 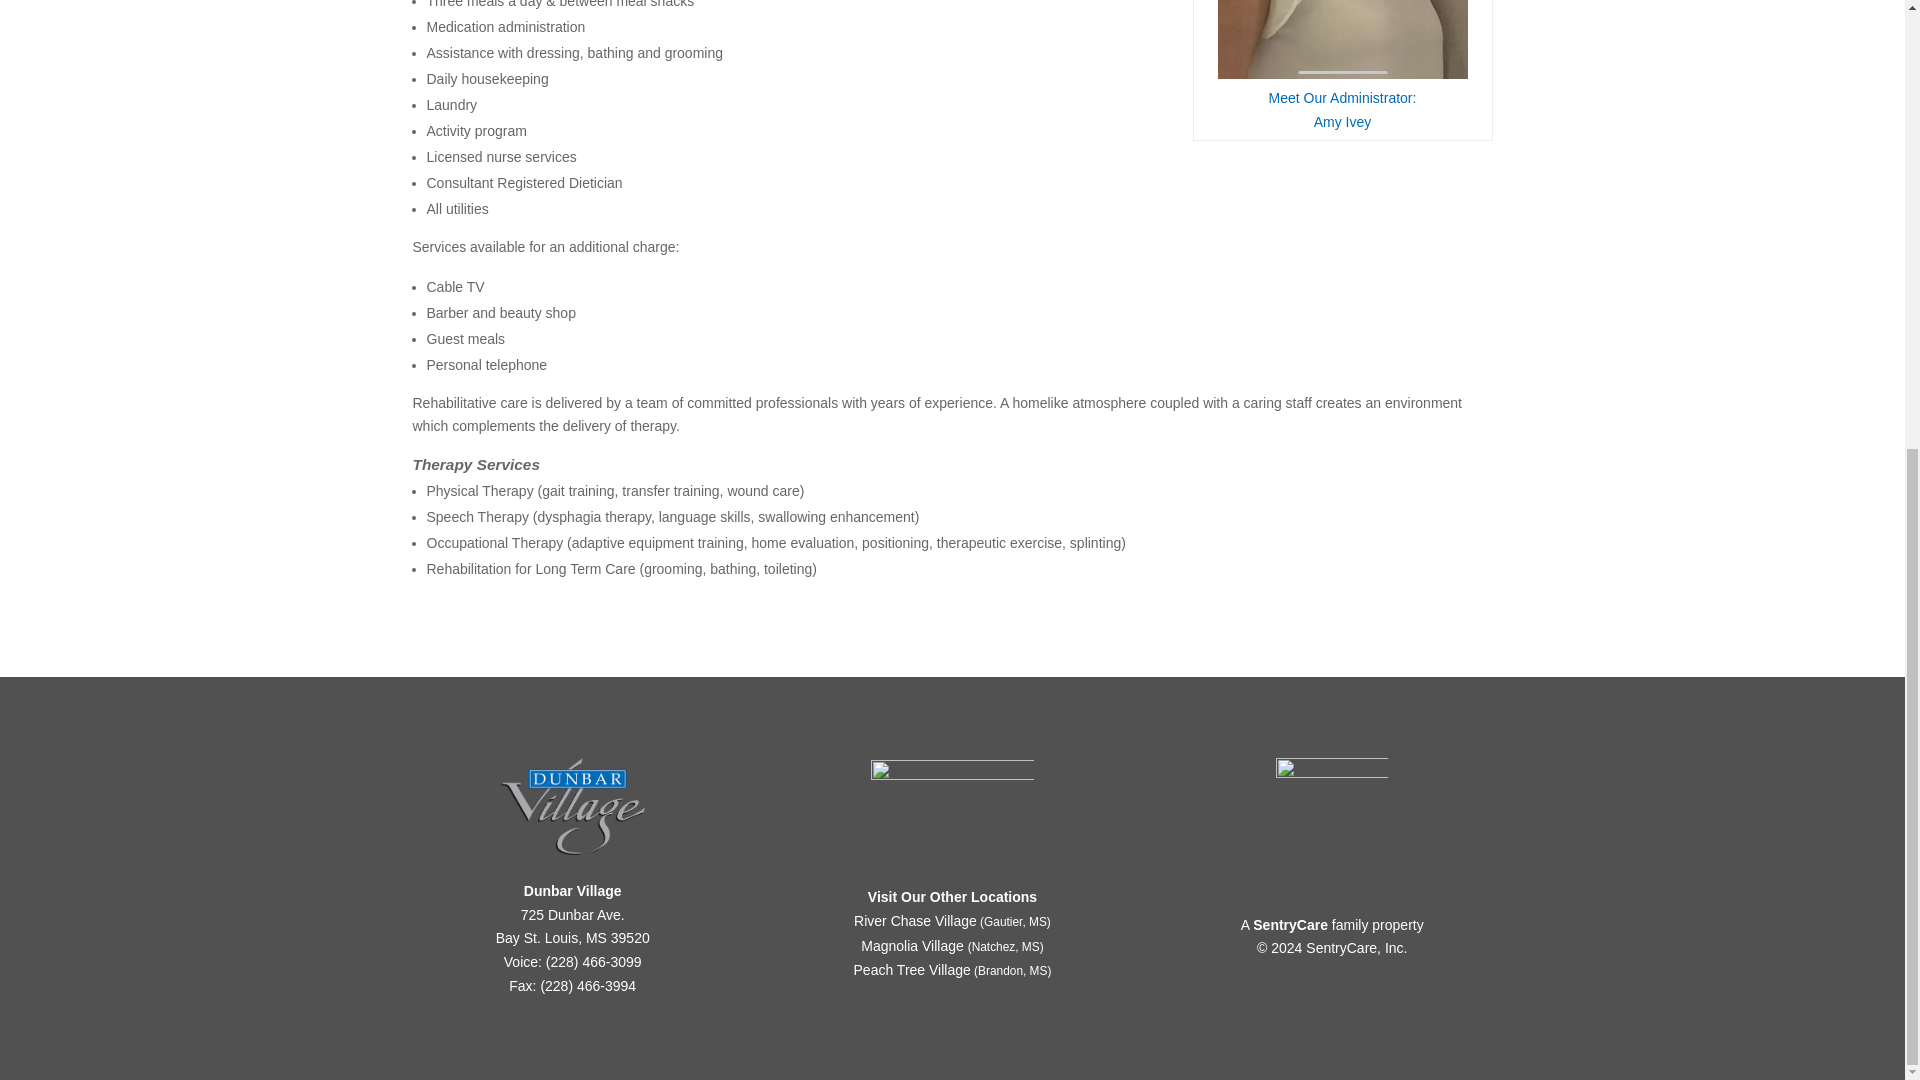 What do you see at coordinates (912, 970) in the screenshot?
I see `SentryCare` at bounding box center [912, 970].